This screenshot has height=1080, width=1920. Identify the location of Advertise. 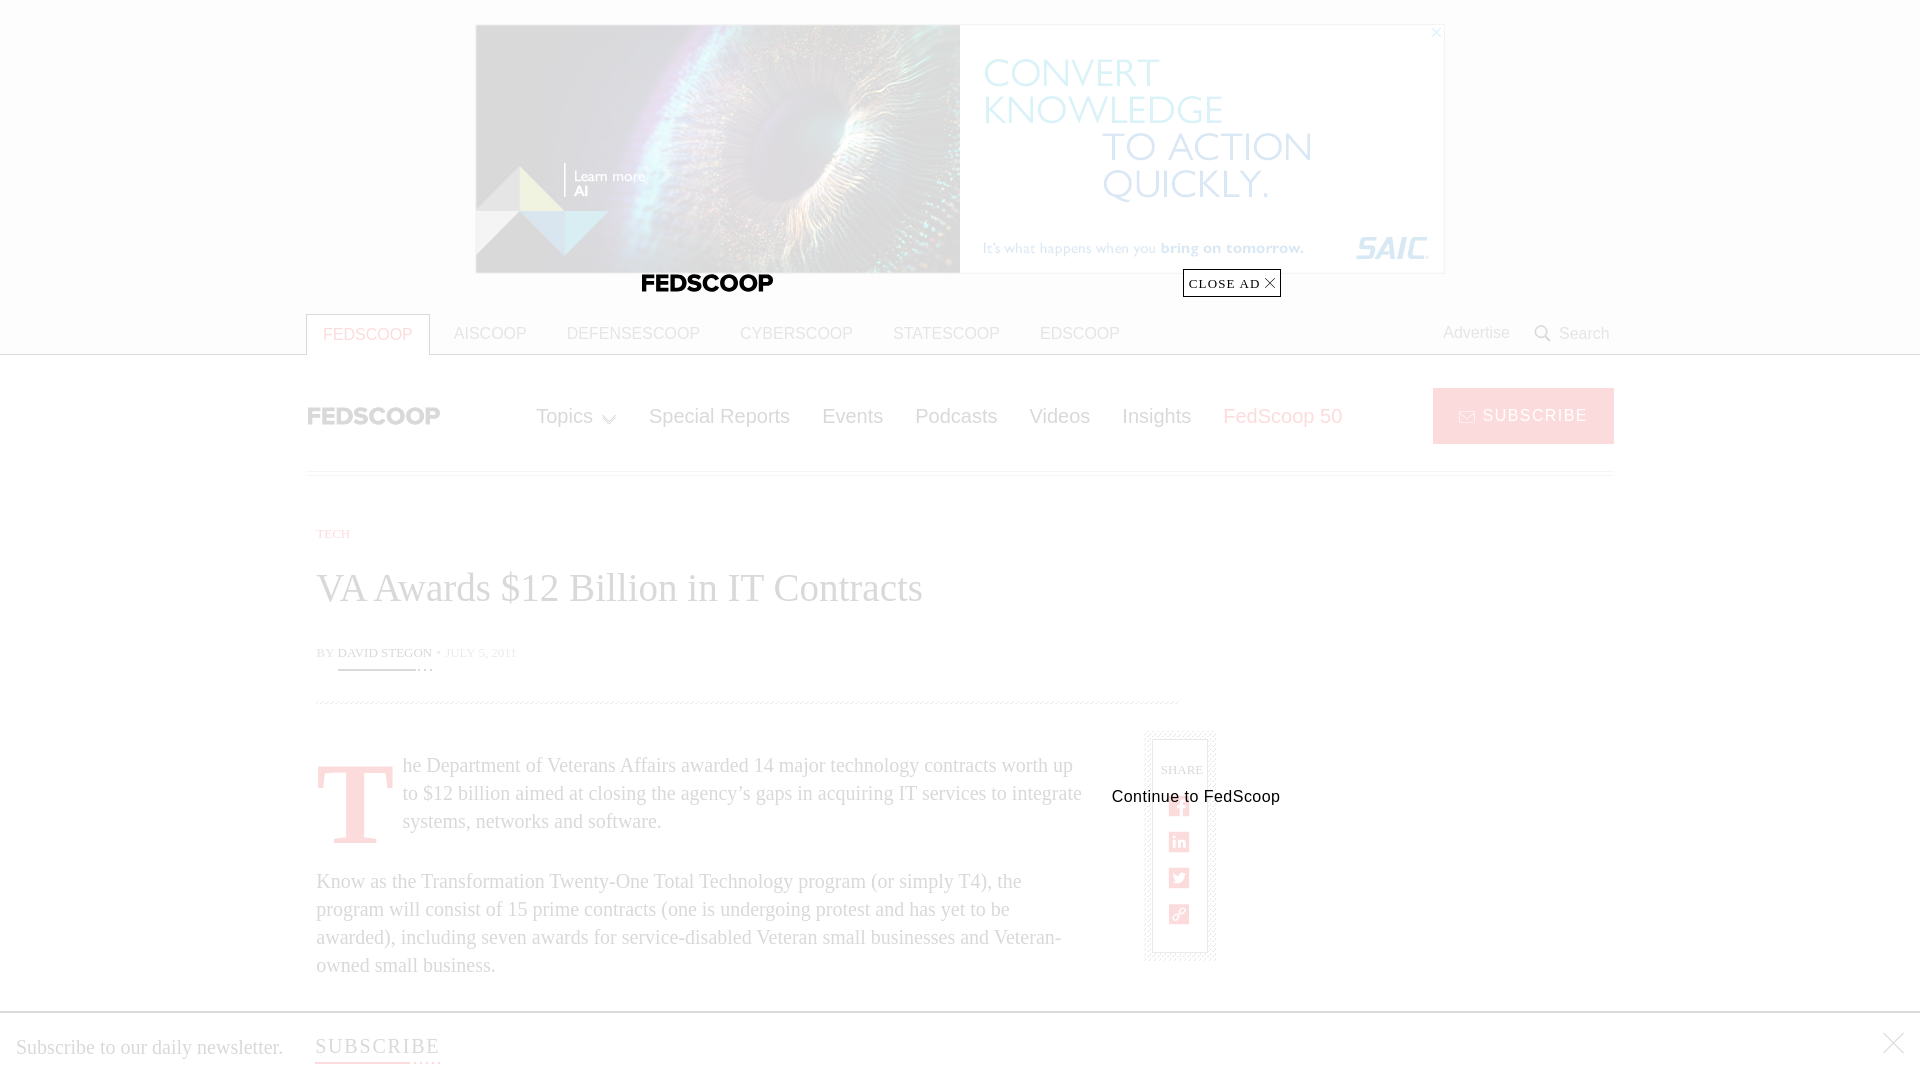
(1476, 333).